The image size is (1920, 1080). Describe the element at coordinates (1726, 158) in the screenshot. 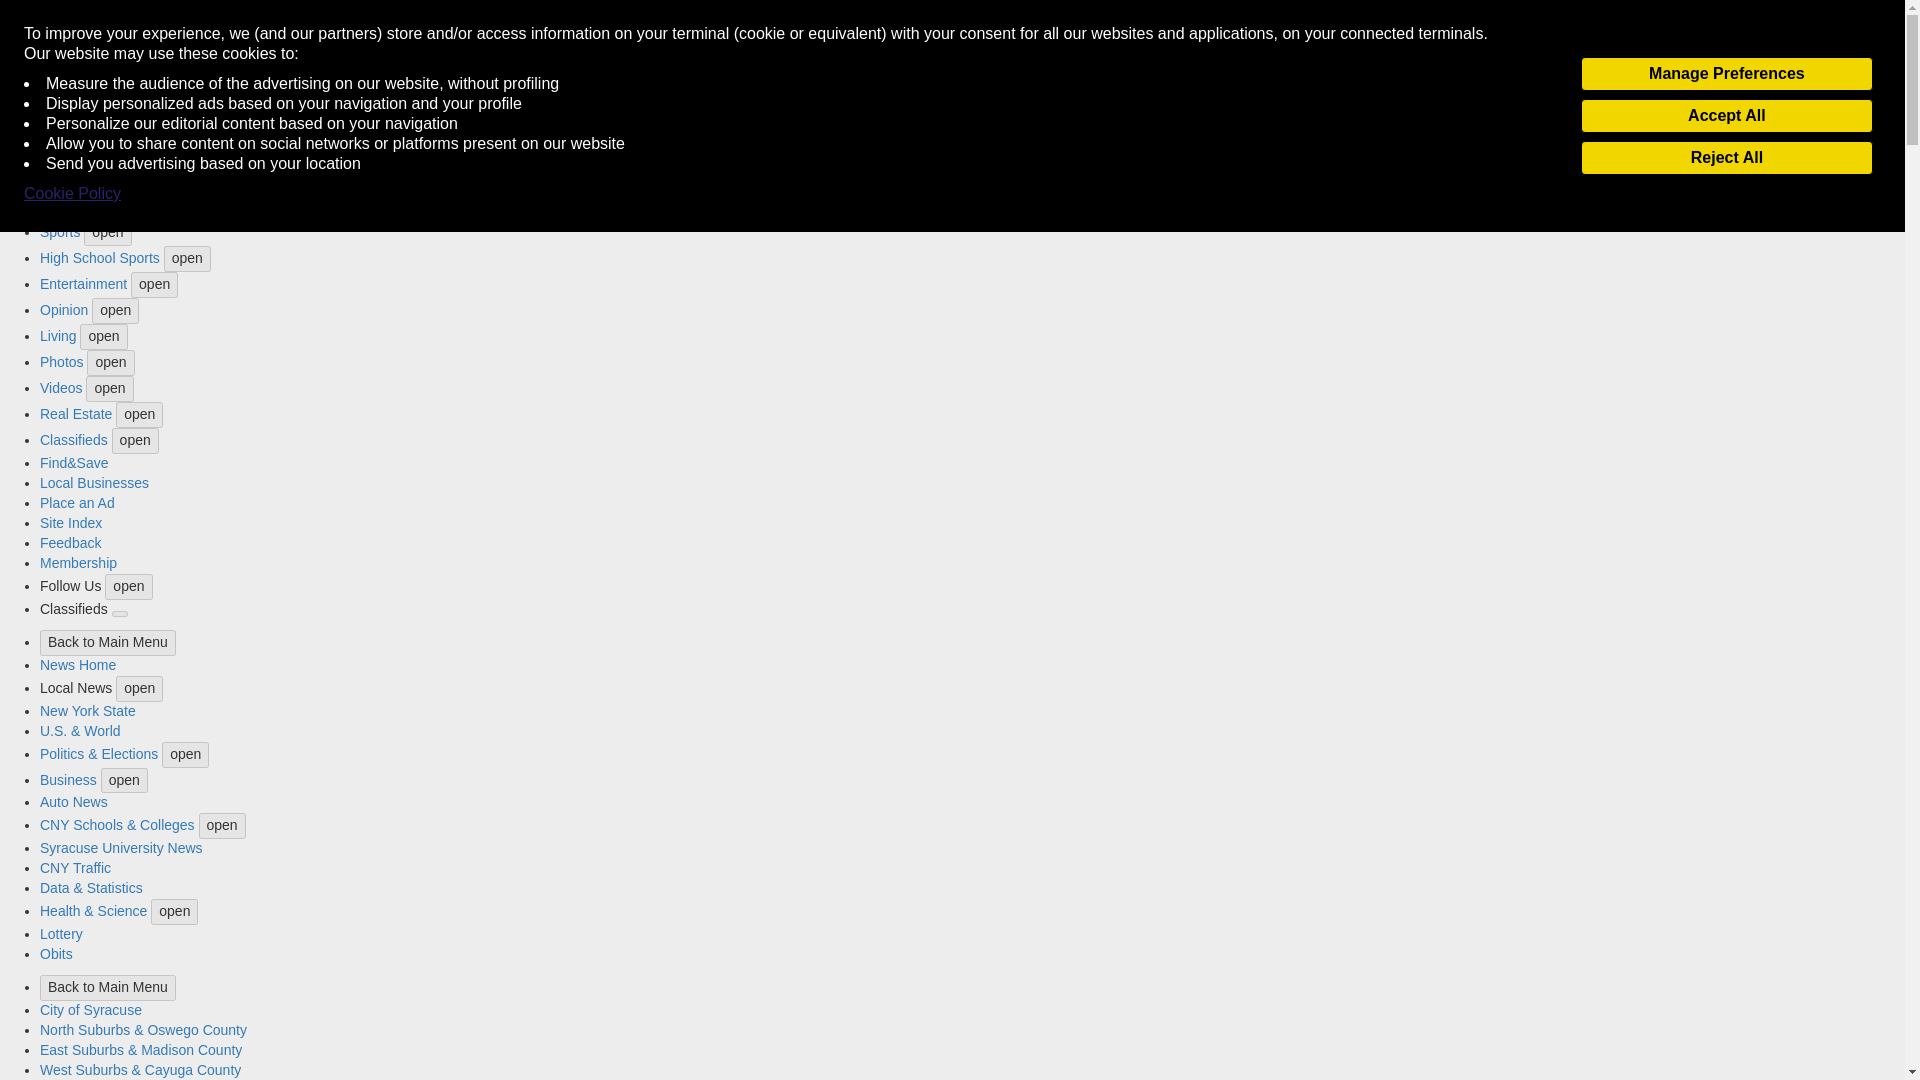

I see `Reject All` at that location.